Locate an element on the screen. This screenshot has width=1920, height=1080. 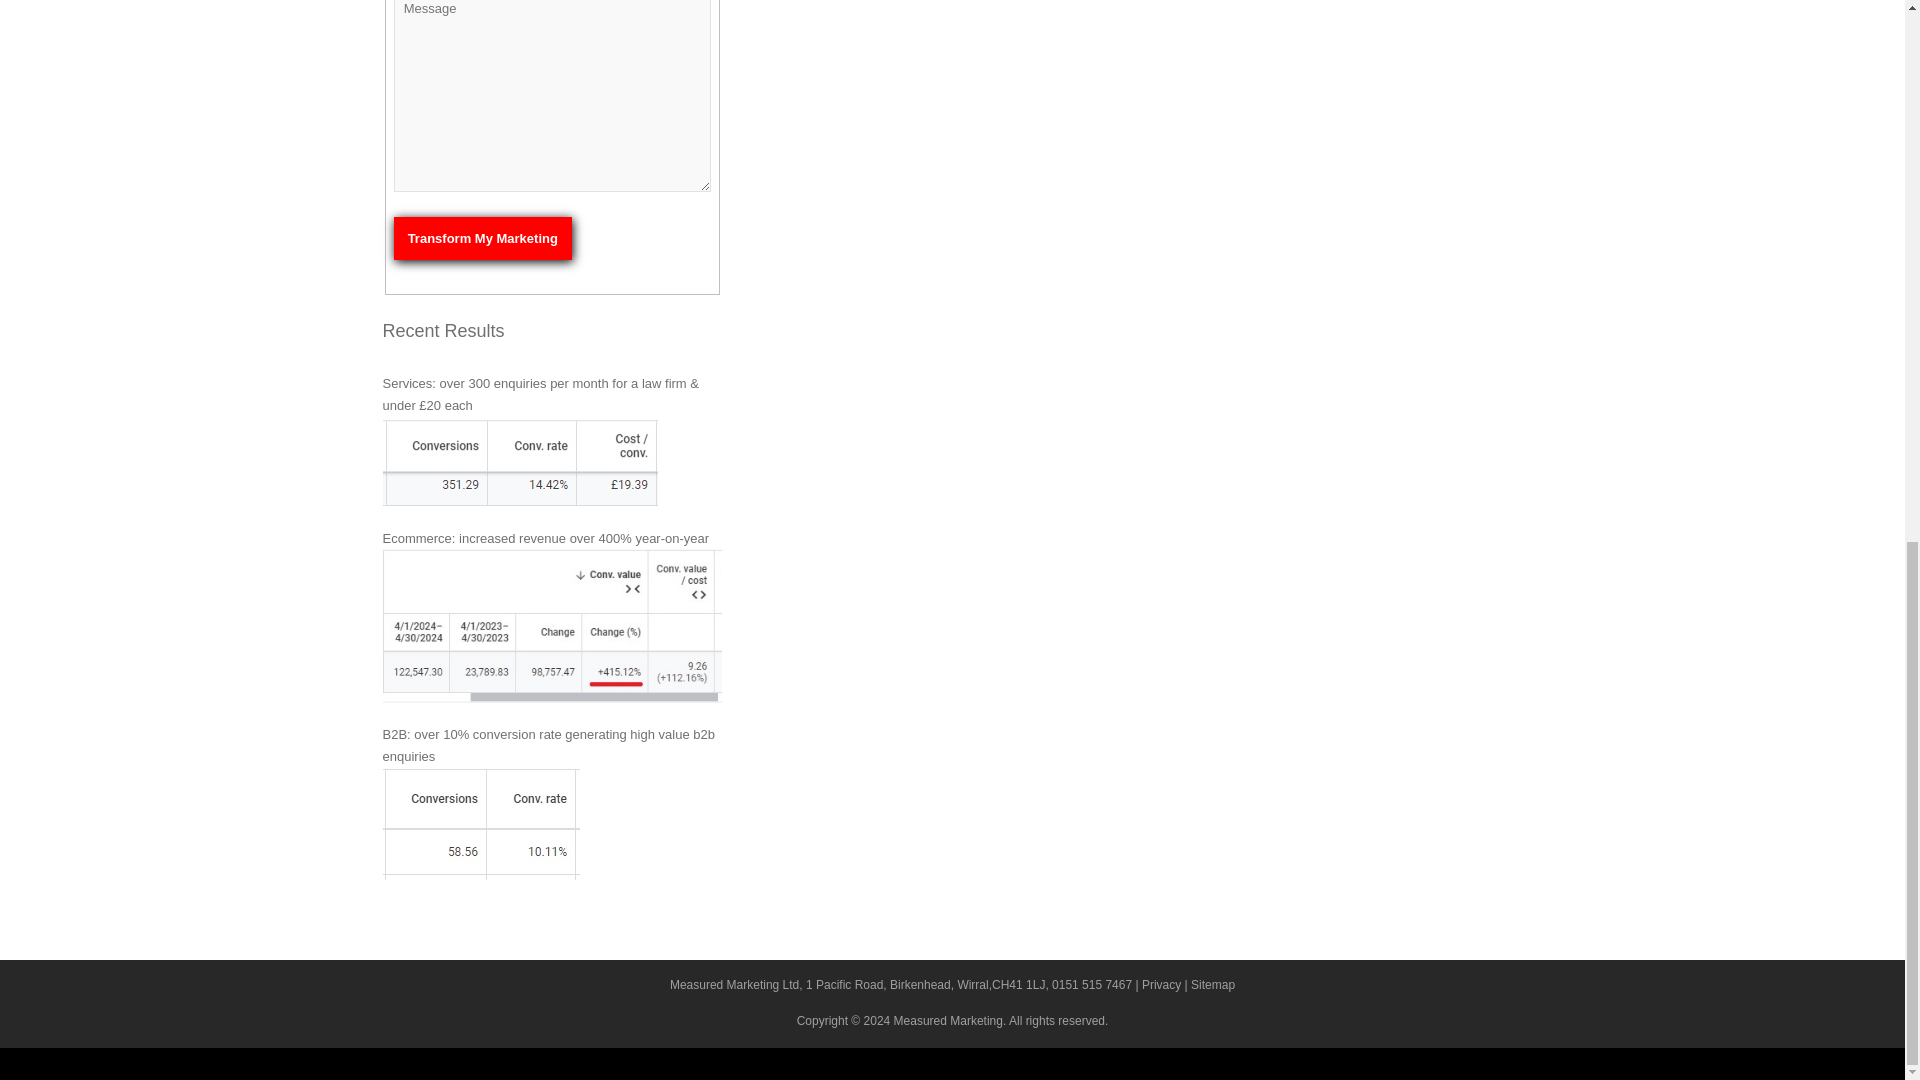
Transform My Marketing is located at coordinates (482, 238).